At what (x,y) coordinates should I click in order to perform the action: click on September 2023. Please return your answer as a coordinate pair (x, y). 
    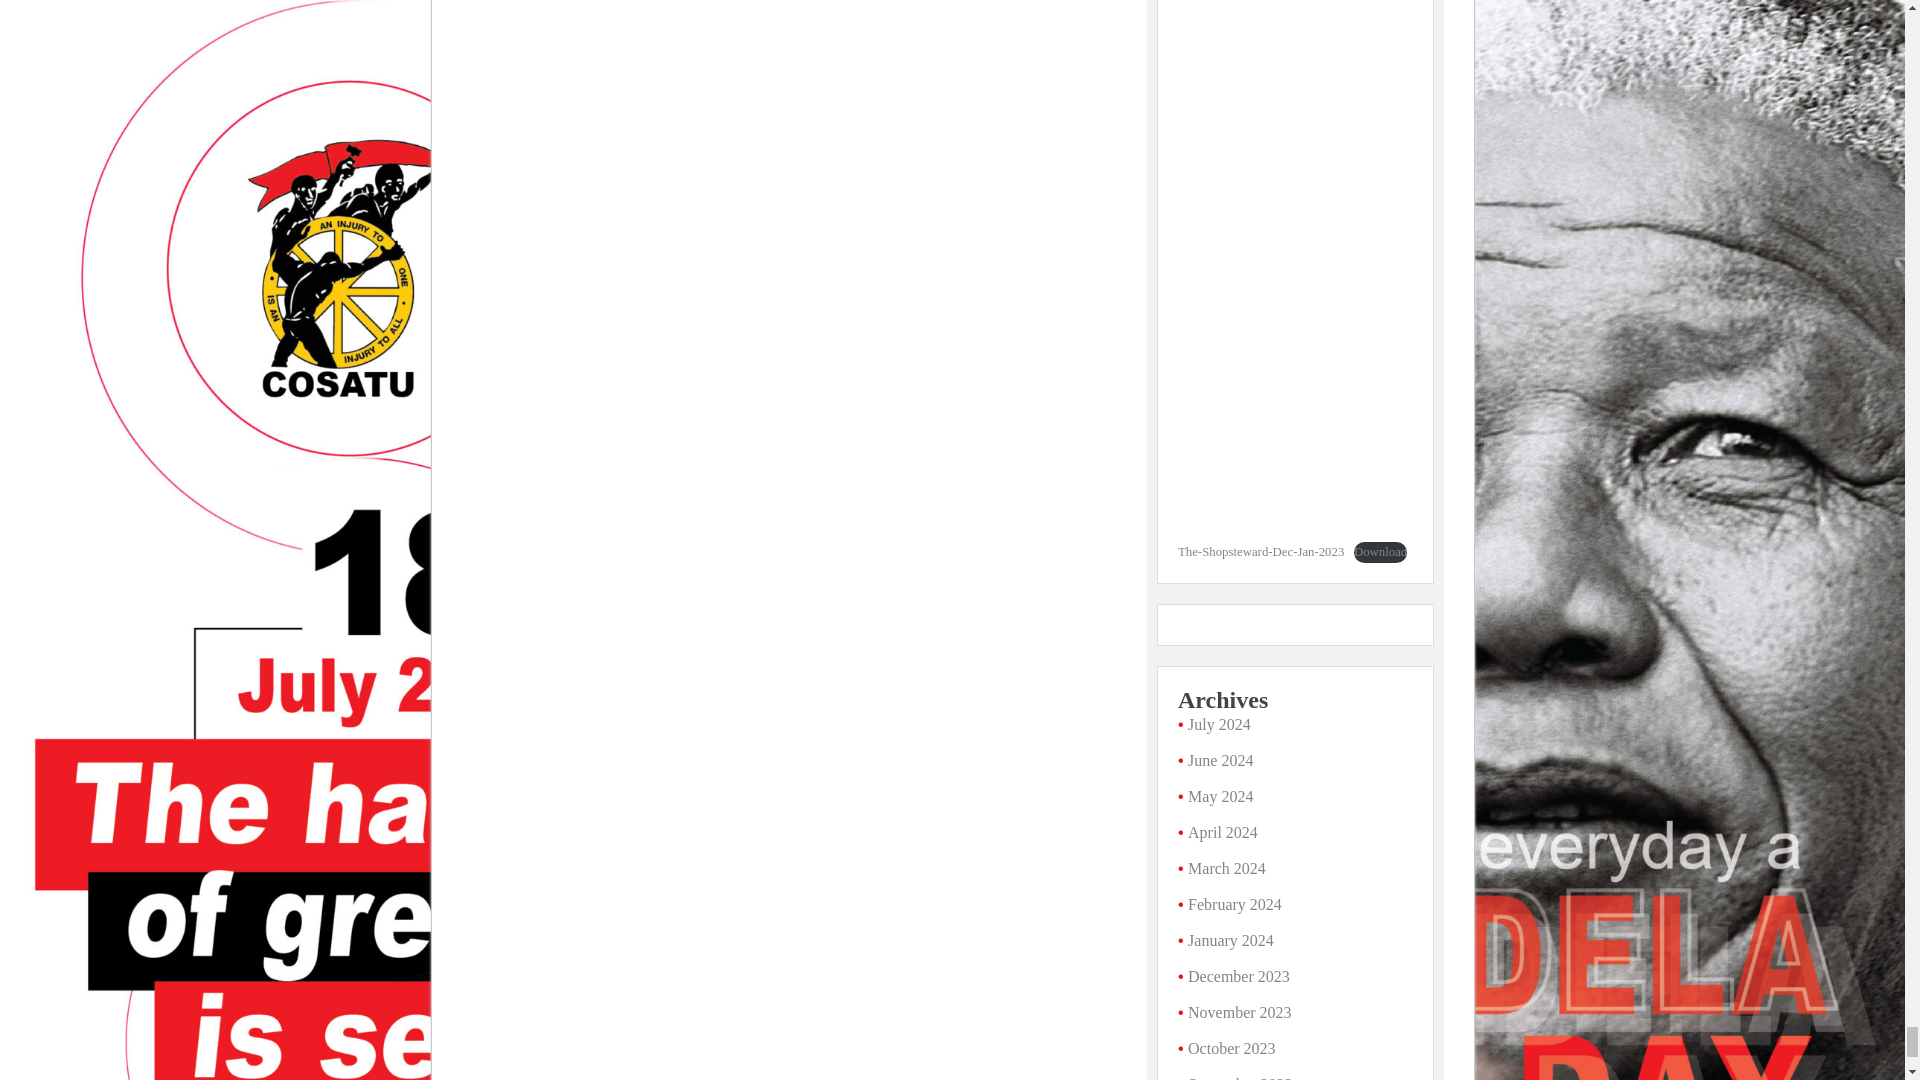
    Looking at the image, I should click on (1240, 1078).